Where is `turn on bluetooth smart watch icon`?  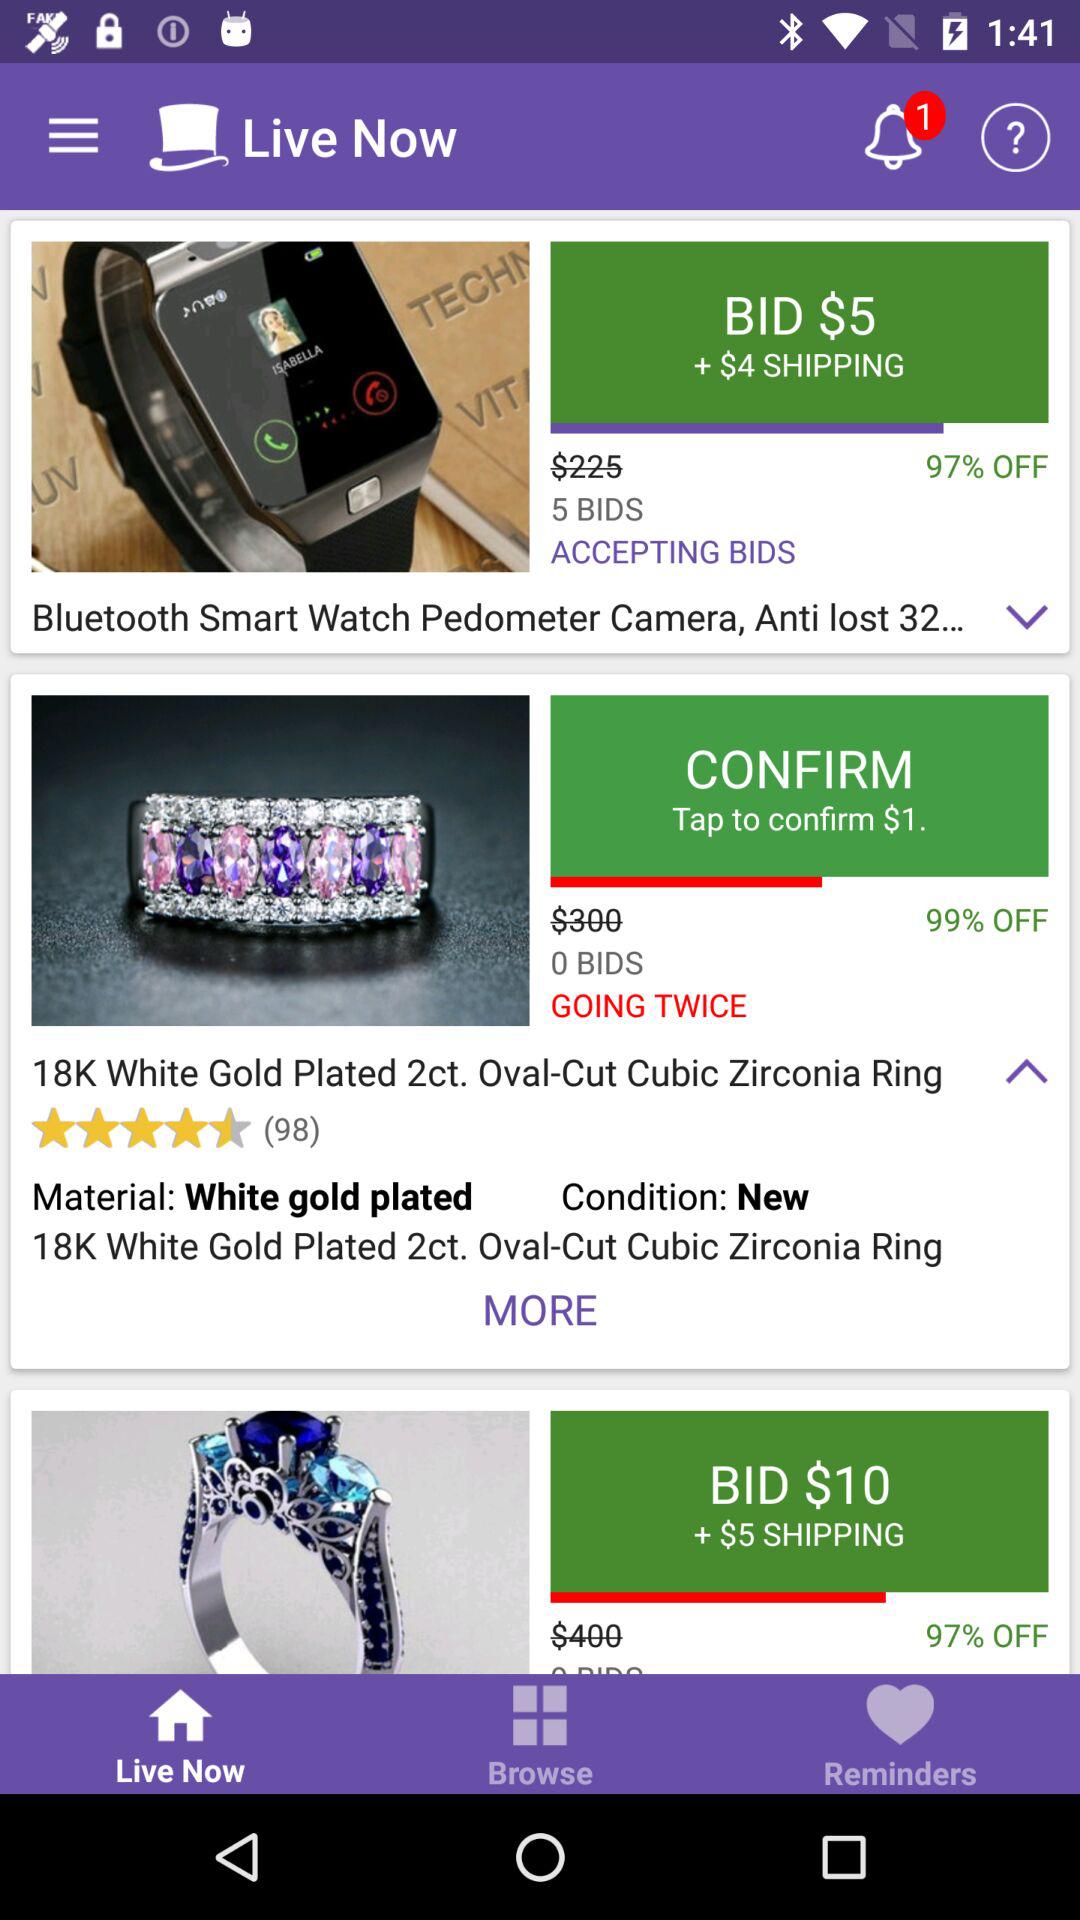 turn on bluetooth smart watch icon is located at coordinates (540, 623).